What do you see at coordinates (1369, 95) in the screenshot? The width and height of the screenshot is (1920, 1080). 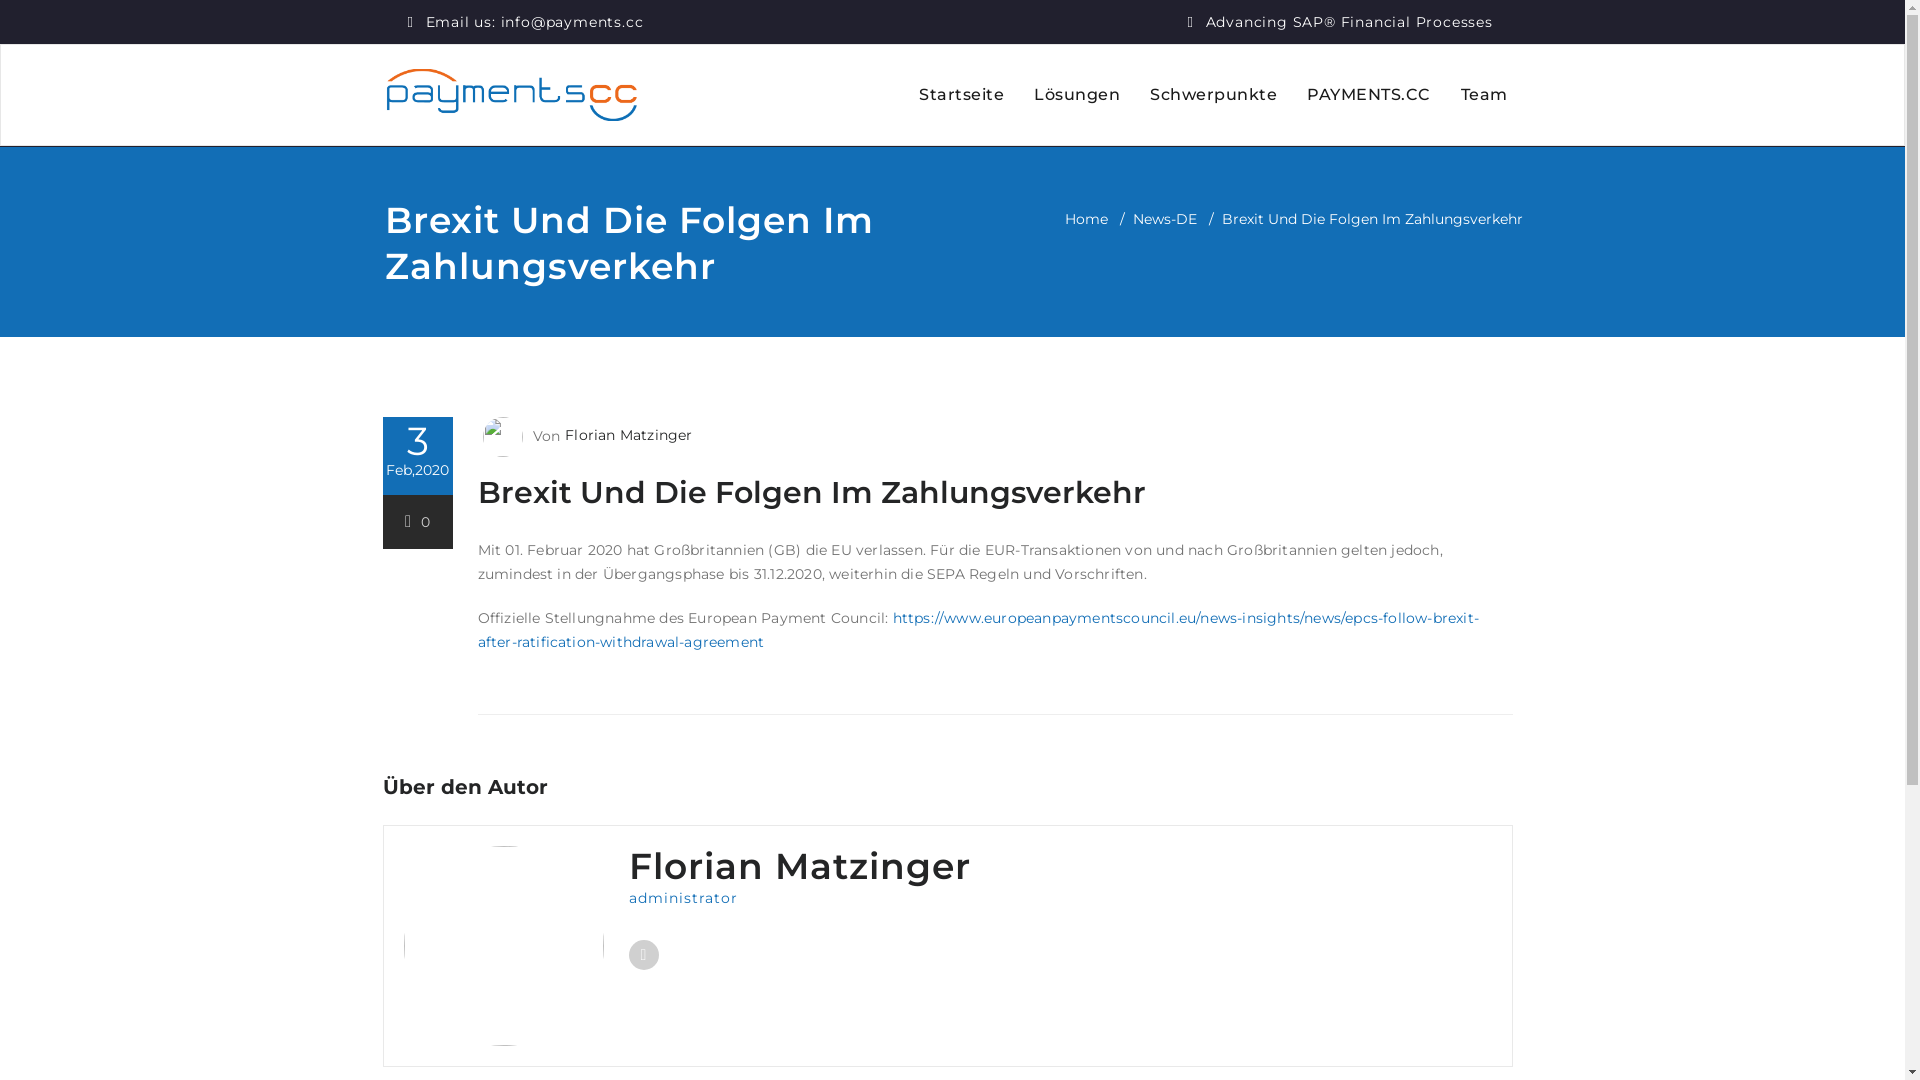 I see `PAYMENTS.CC` at bounding box center [1369, 95].